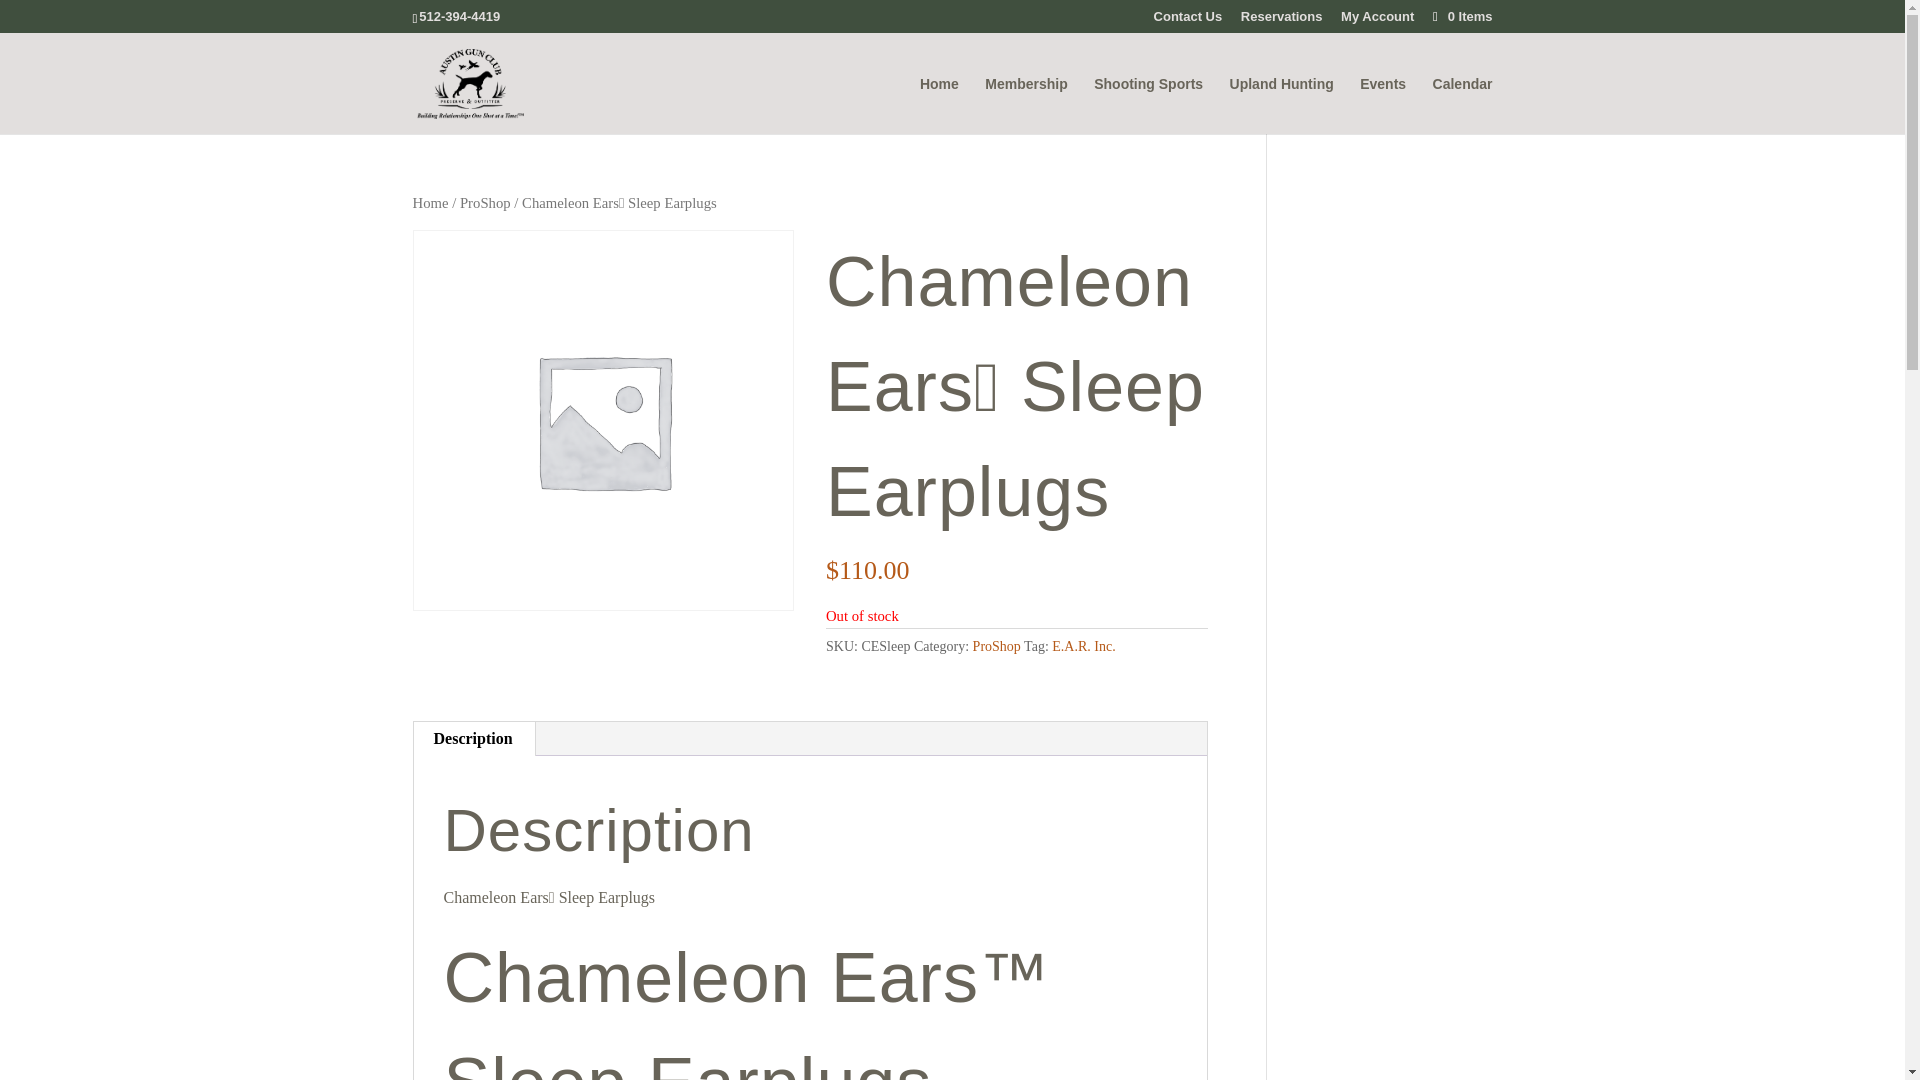  What do you see at coordinates (1084, 646) in the screenshot?
I see `E.A.R. Inc.` at bounding box center [1084, 646].